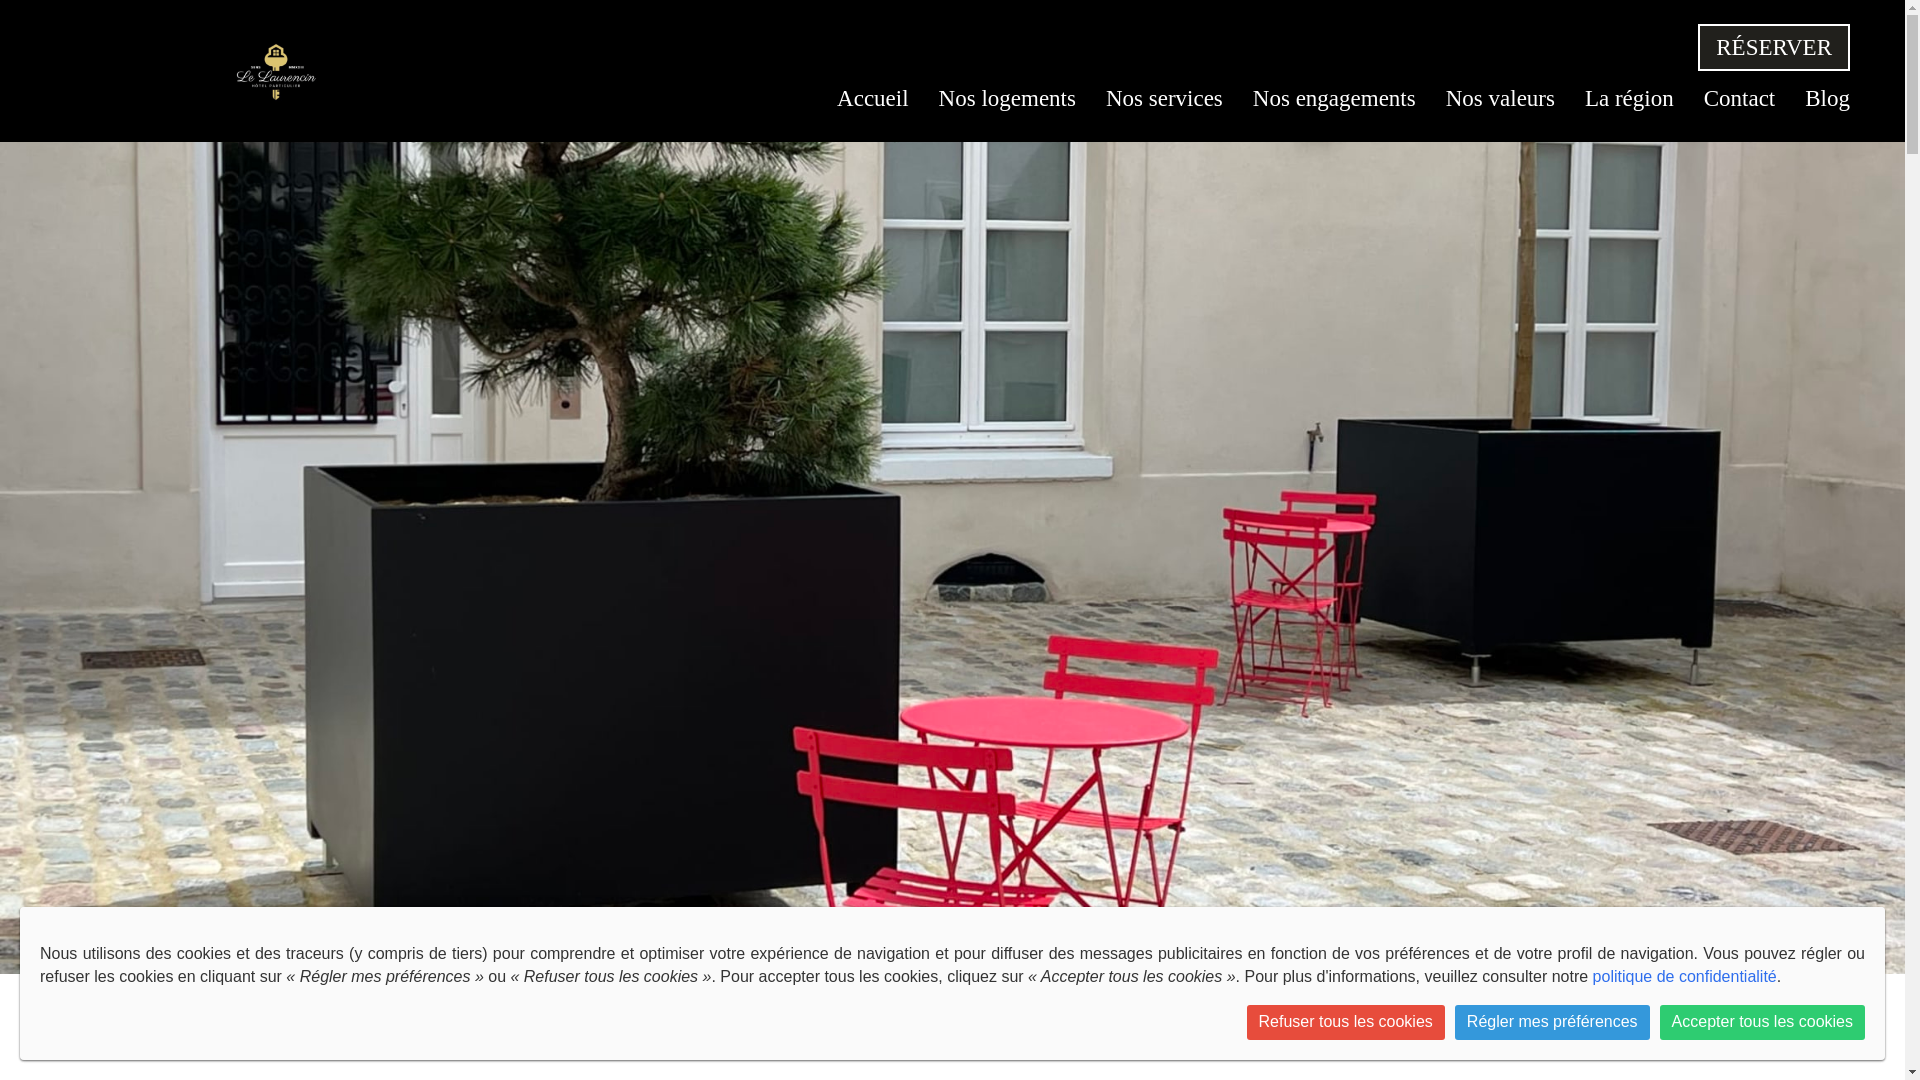 The width and height of the screenshot is (1920, 1080). What do you see at coordinates (1827, 98) in the screenshot?
I see `Blog` at bounding box center [1827, 98].